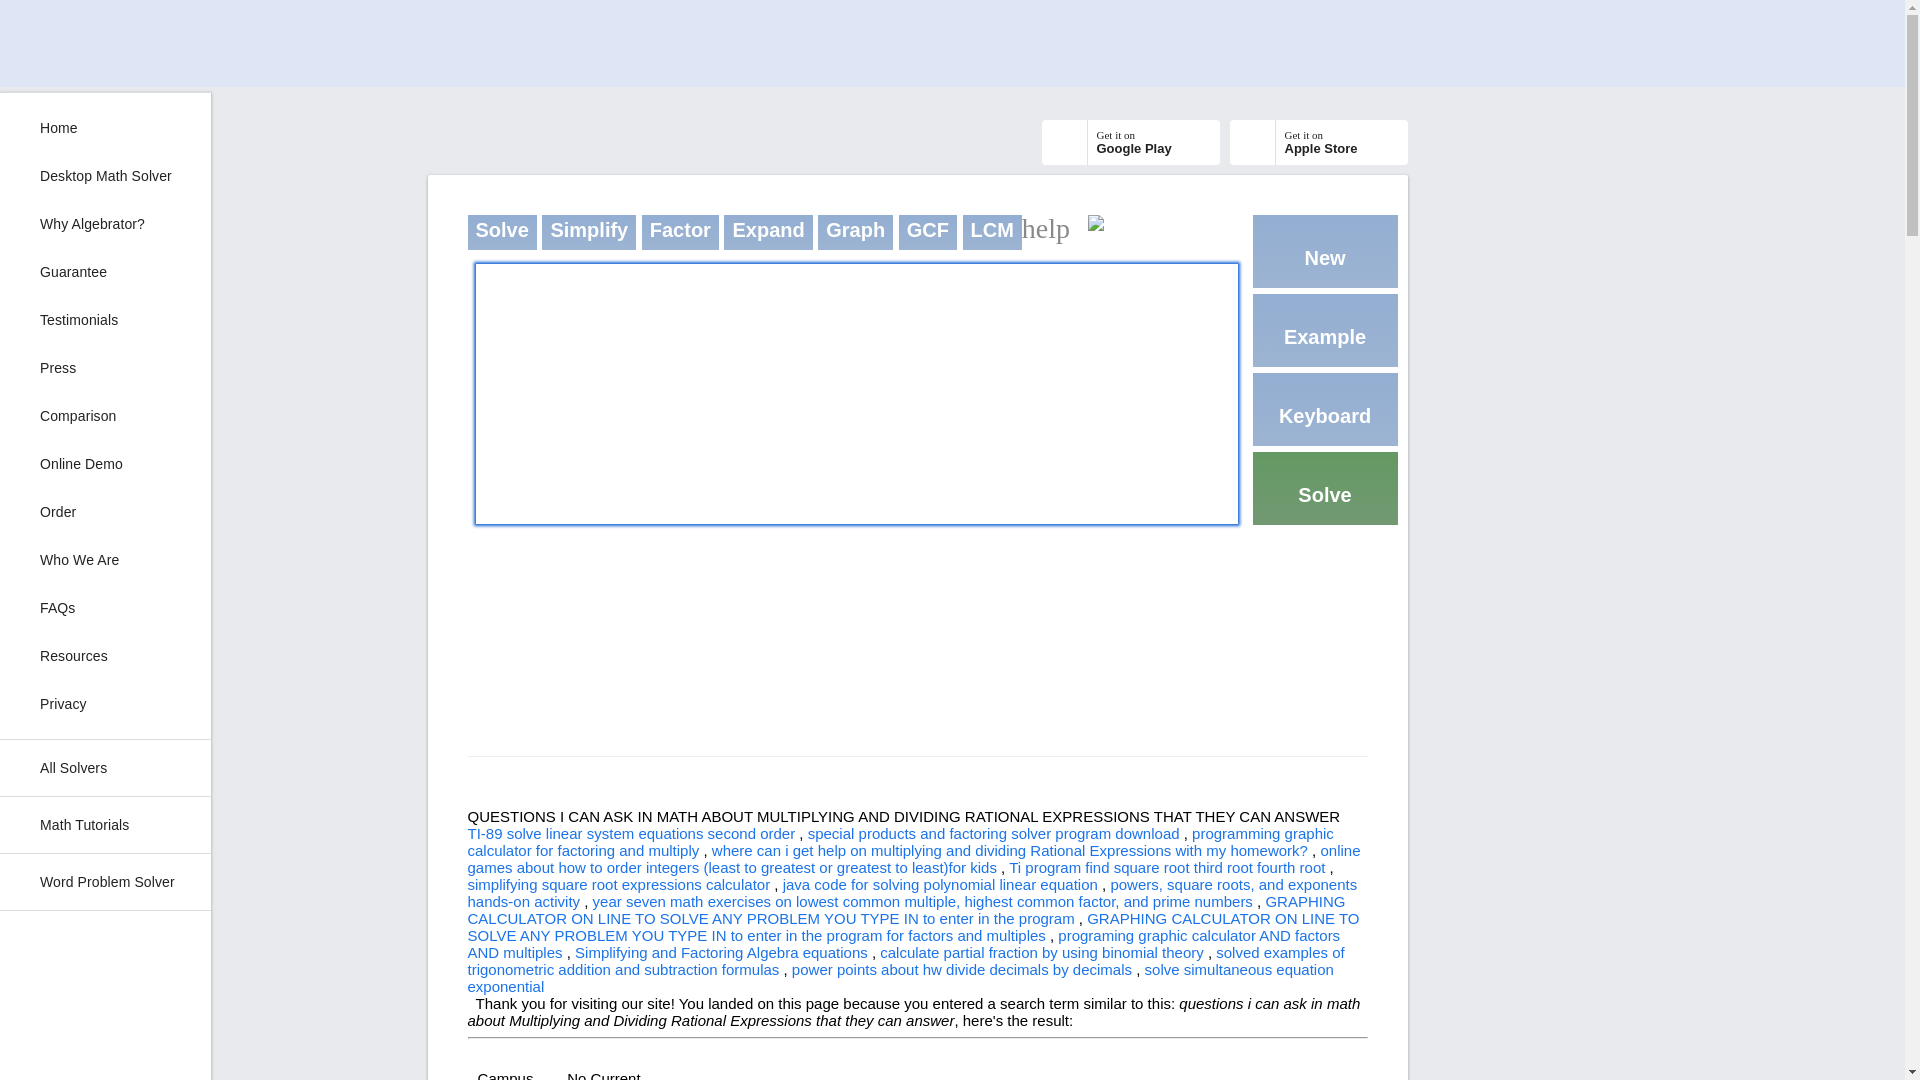 This screenshot has height=1080, width=1920. Describe the element at coordinates (1130, 142) in the screenshot. I see `Graph` at that location.